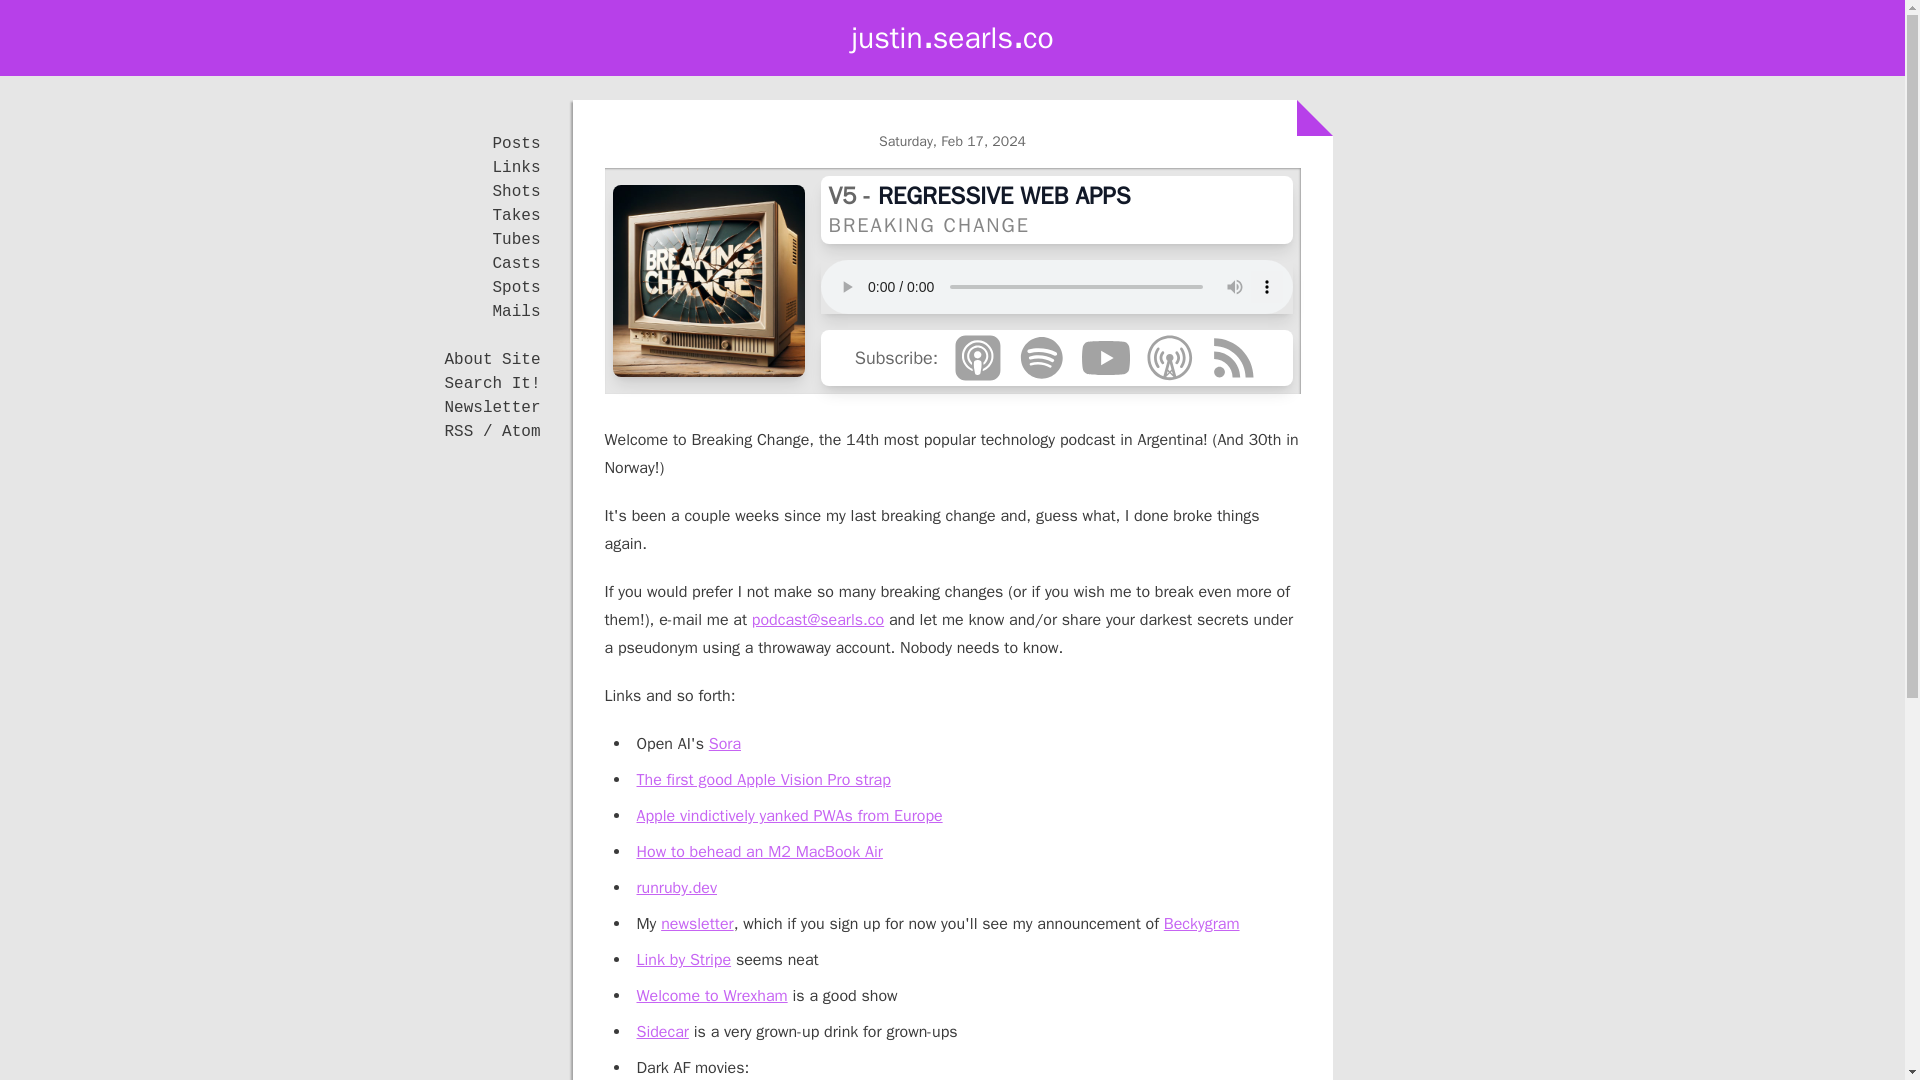  I want to click on Beckygram, so click(1202, 924).